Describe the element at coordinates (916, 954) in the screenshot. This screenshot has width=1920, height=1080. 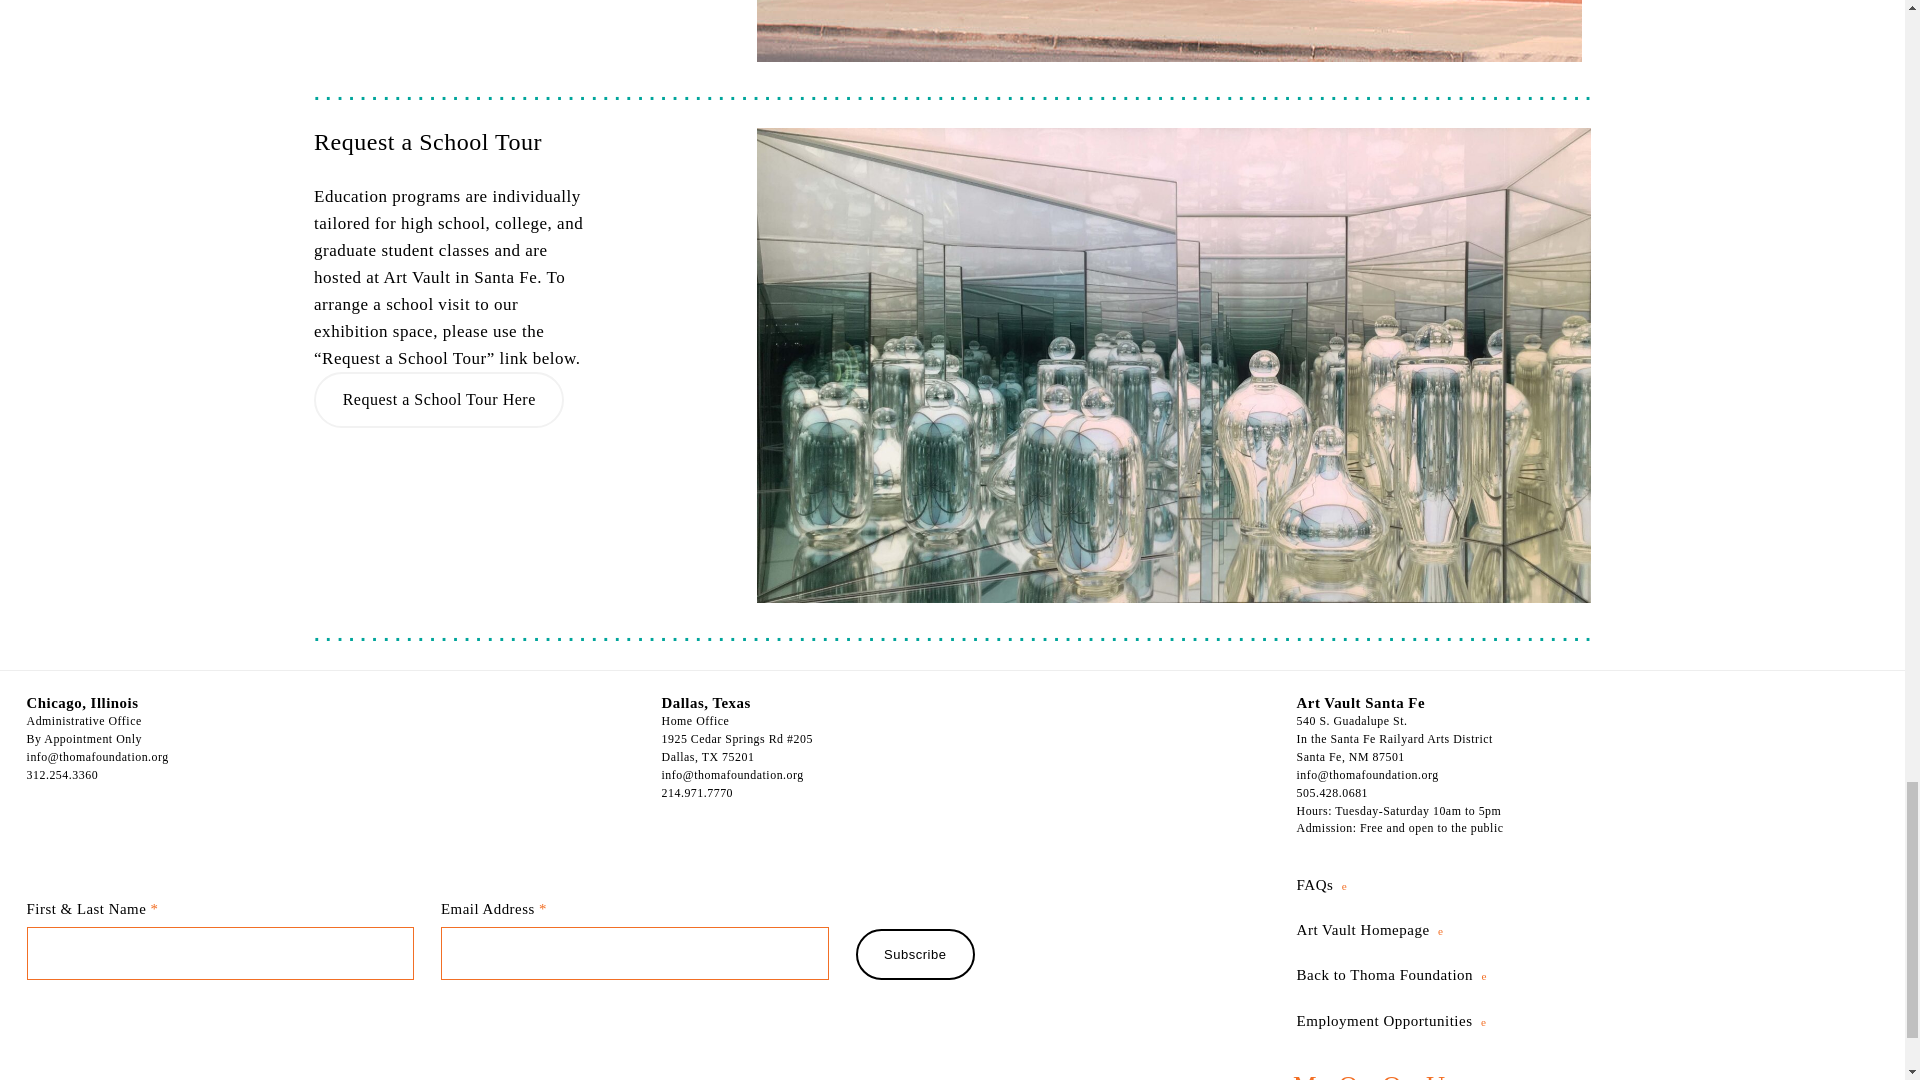
I see `Subscribe` at that location.